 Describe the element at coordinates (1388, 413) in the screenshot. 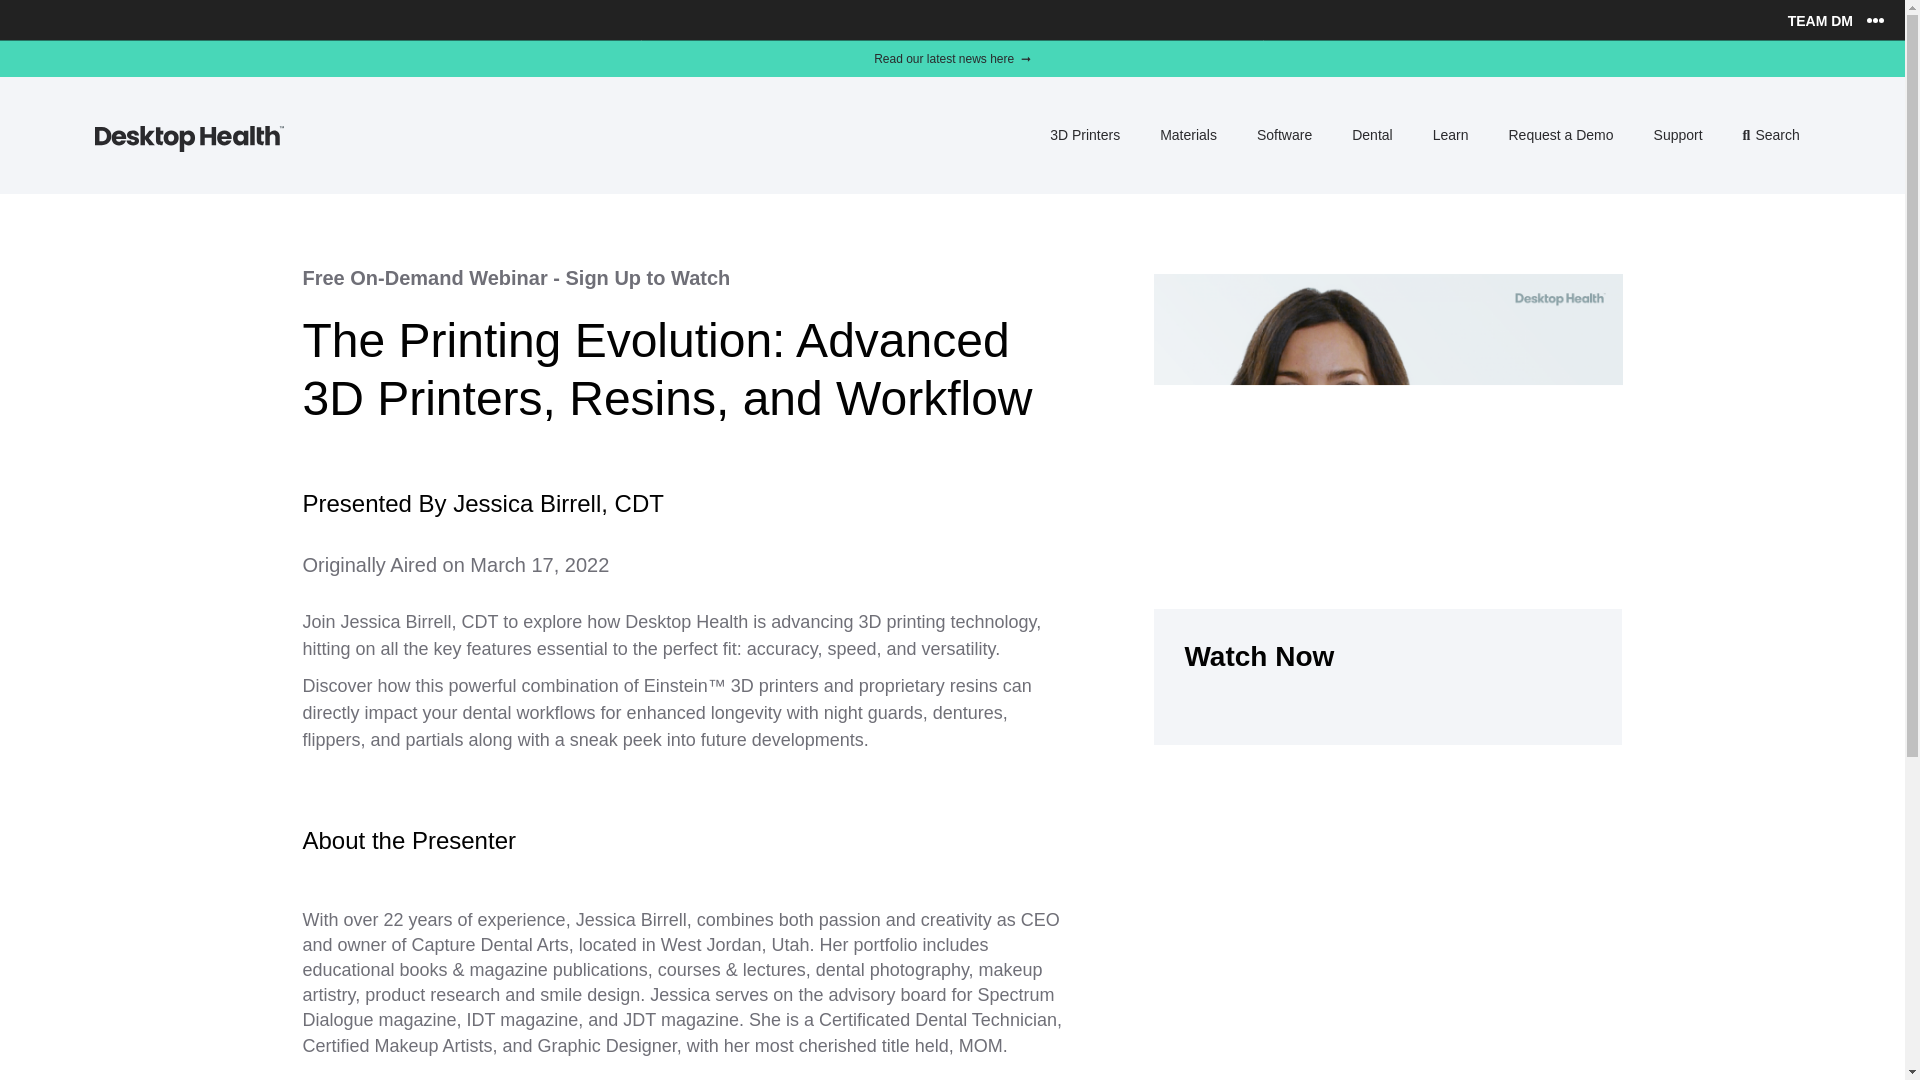

I see `3D Printers` at that location.